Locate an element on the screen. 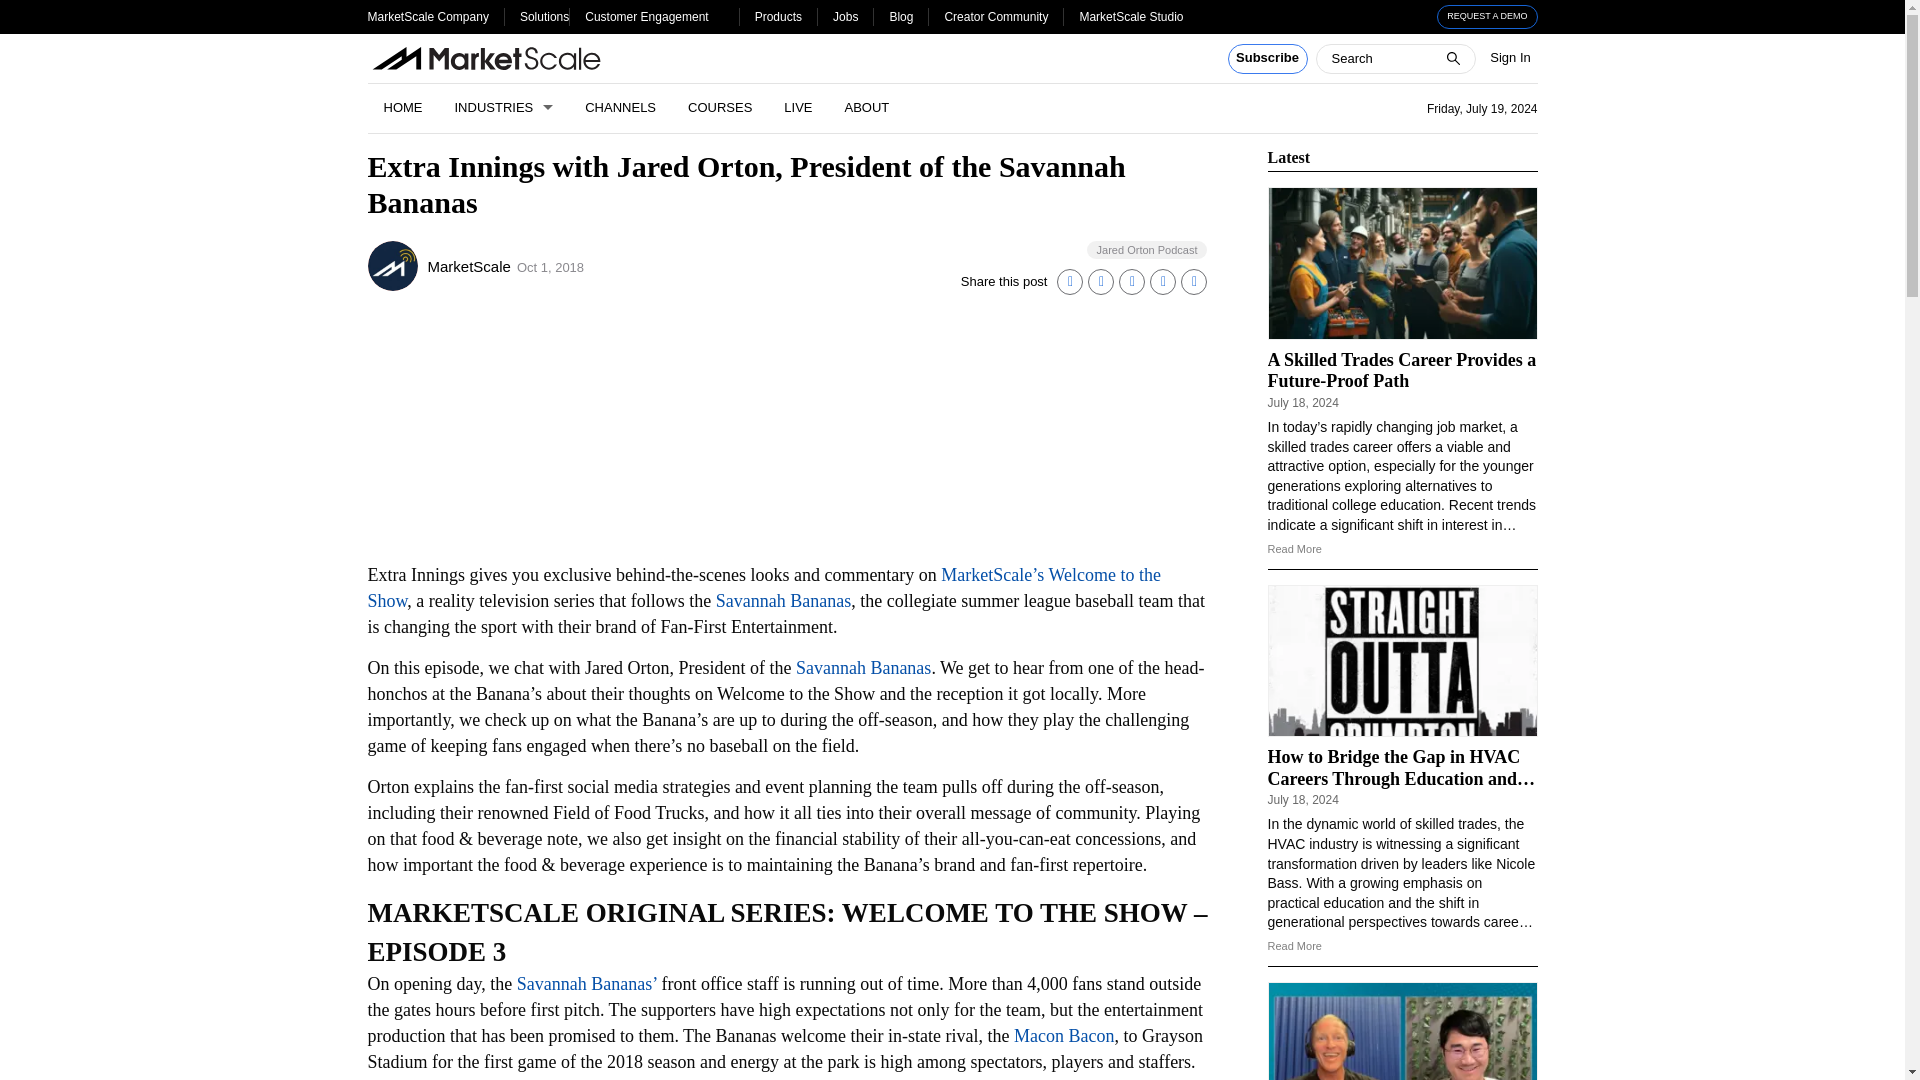 This screenshot has width=1920, height=1080. Share on Linkedin is located at coordinates (1070, 281).